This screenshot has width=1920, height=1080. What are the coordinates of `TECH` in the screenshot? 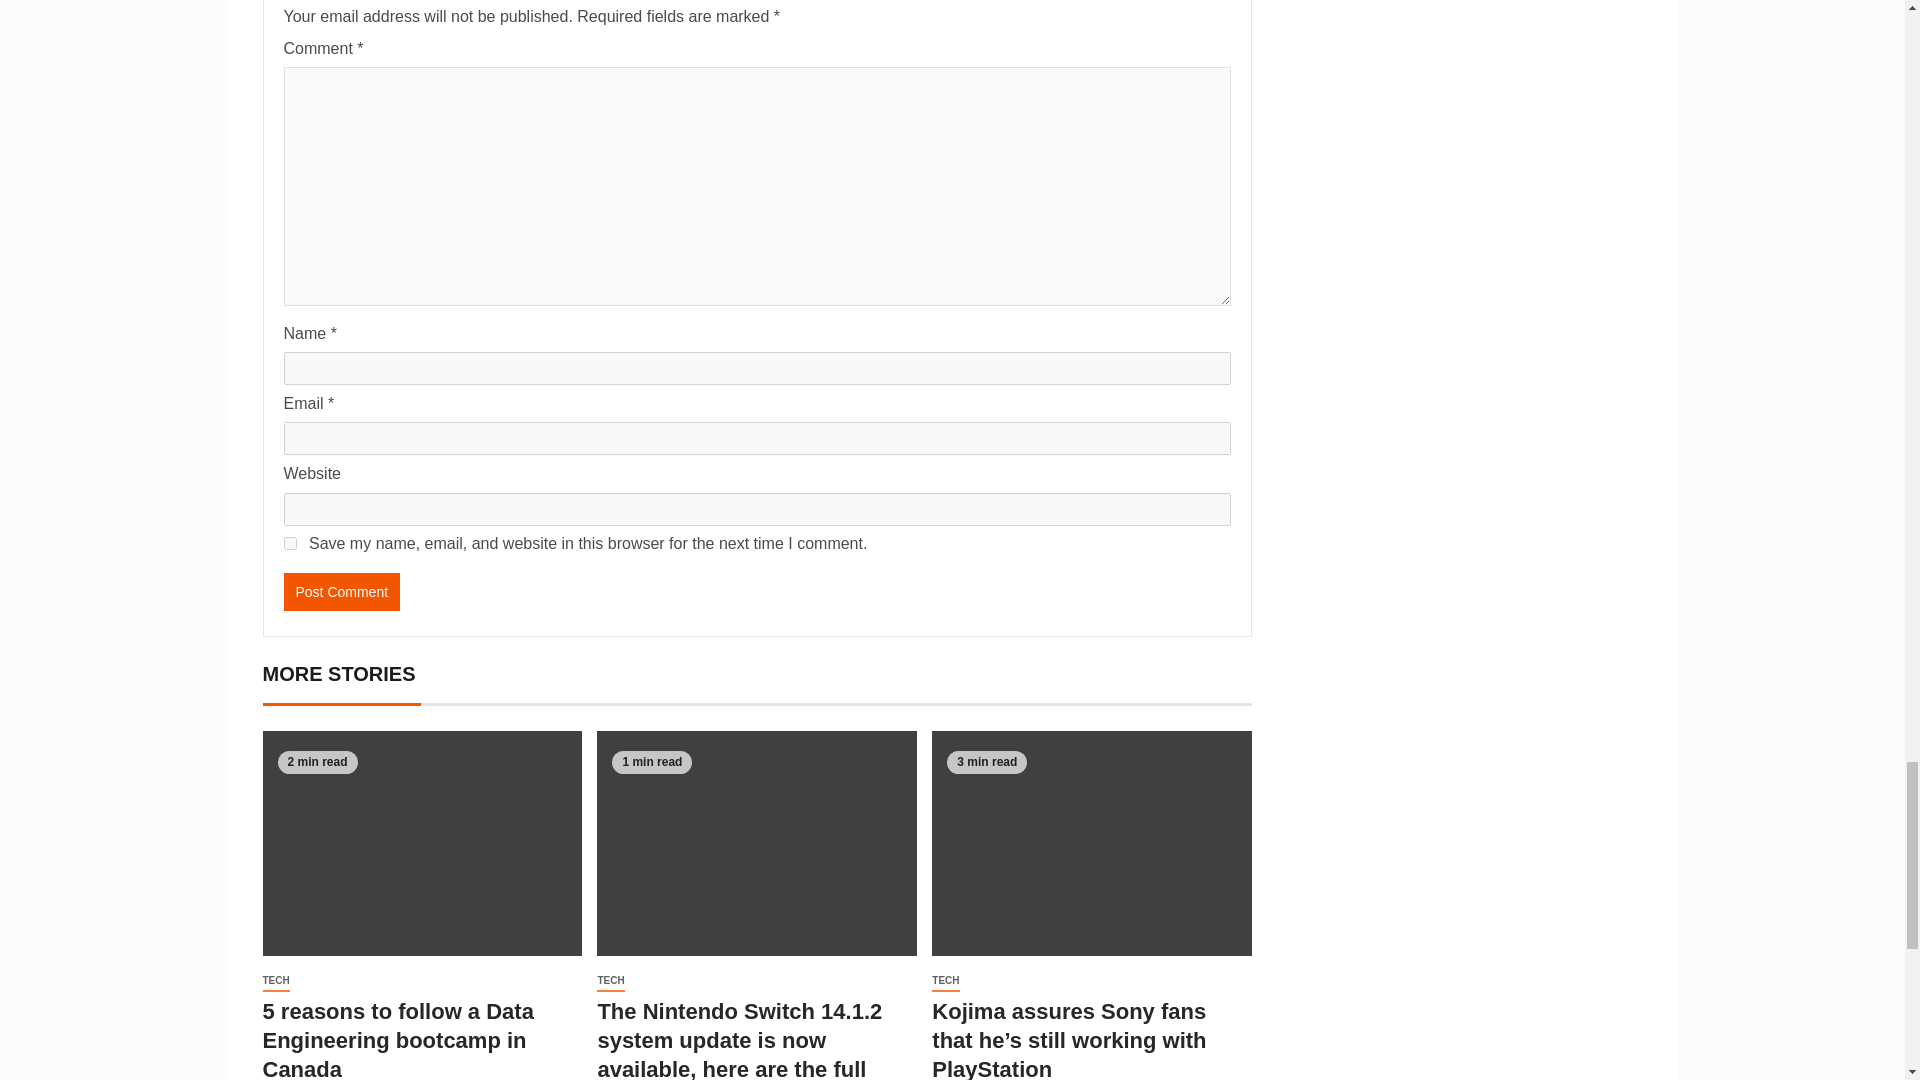 It's located at (275, 981).